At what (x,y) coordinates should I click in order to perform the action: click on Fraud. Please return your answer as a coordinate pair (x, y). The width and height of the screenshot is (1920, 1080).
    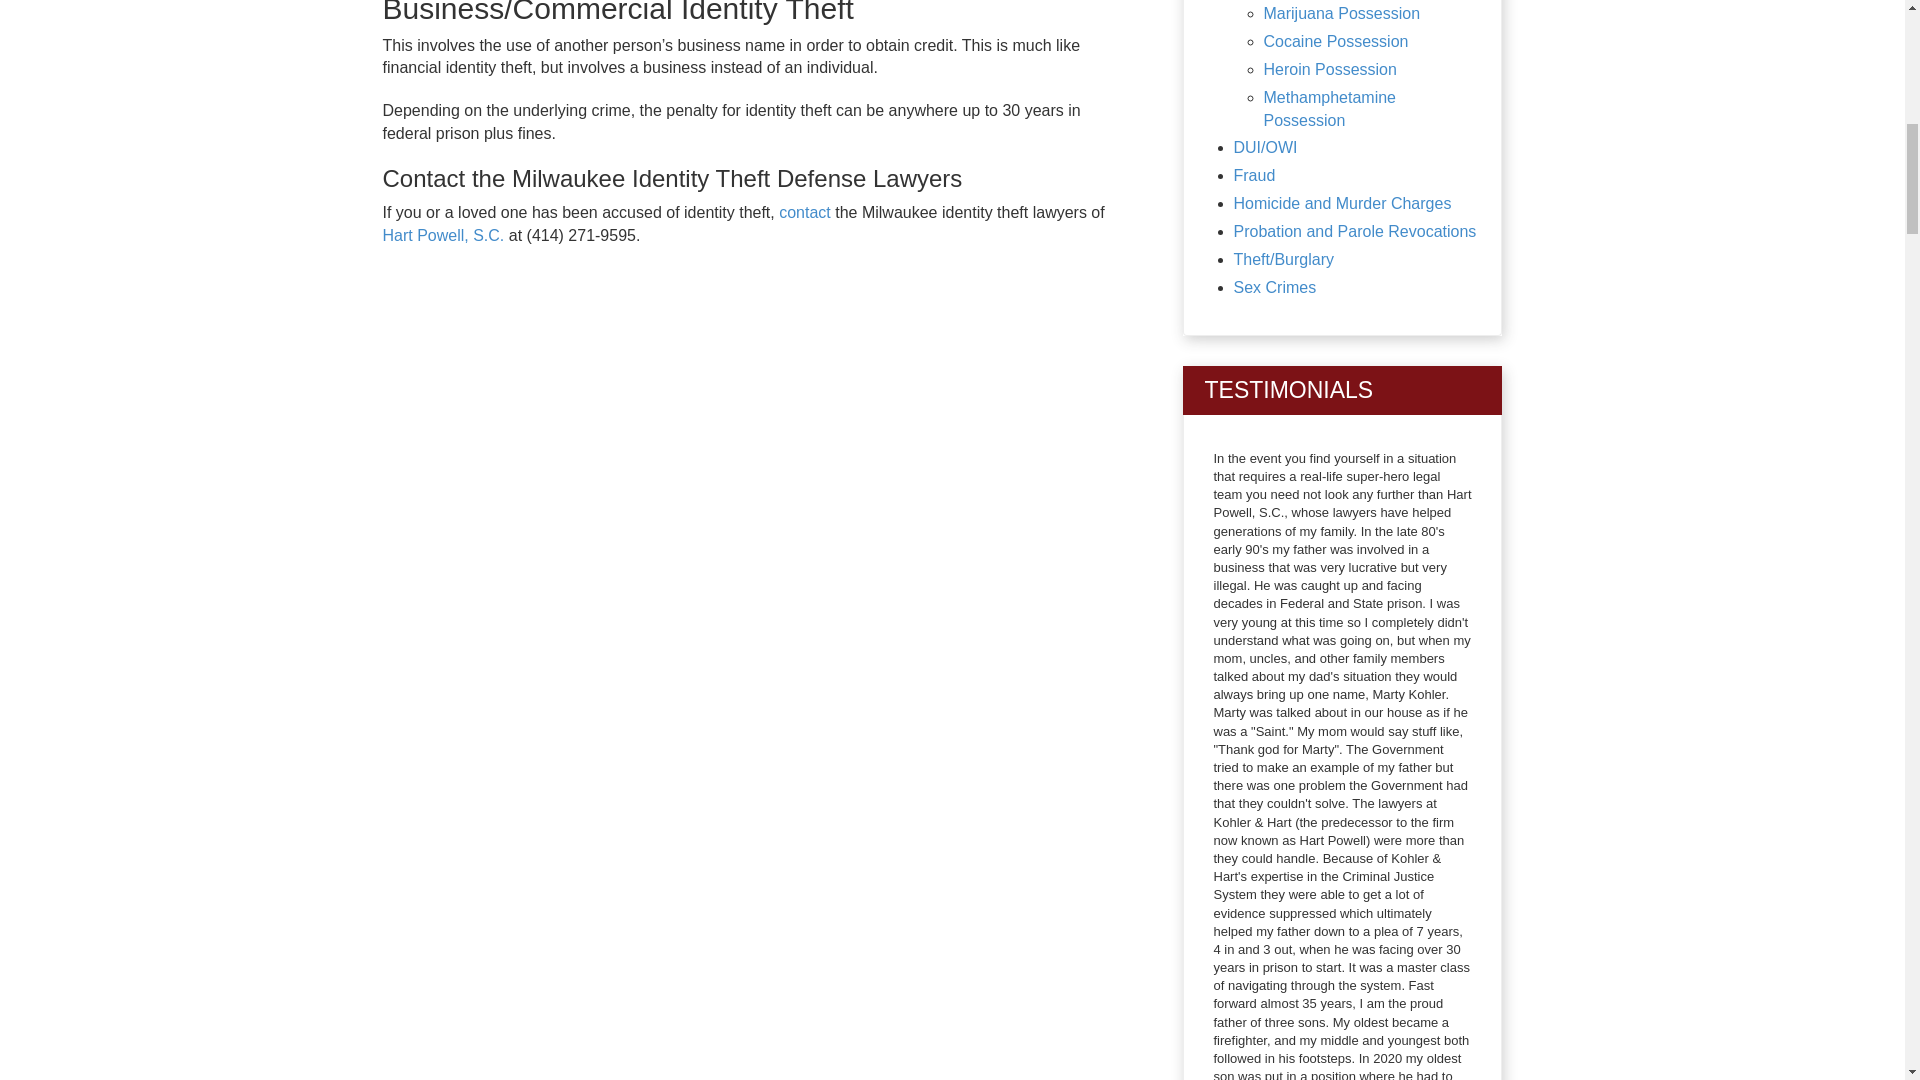
    Looking at the image, I should click on (1255, 175).